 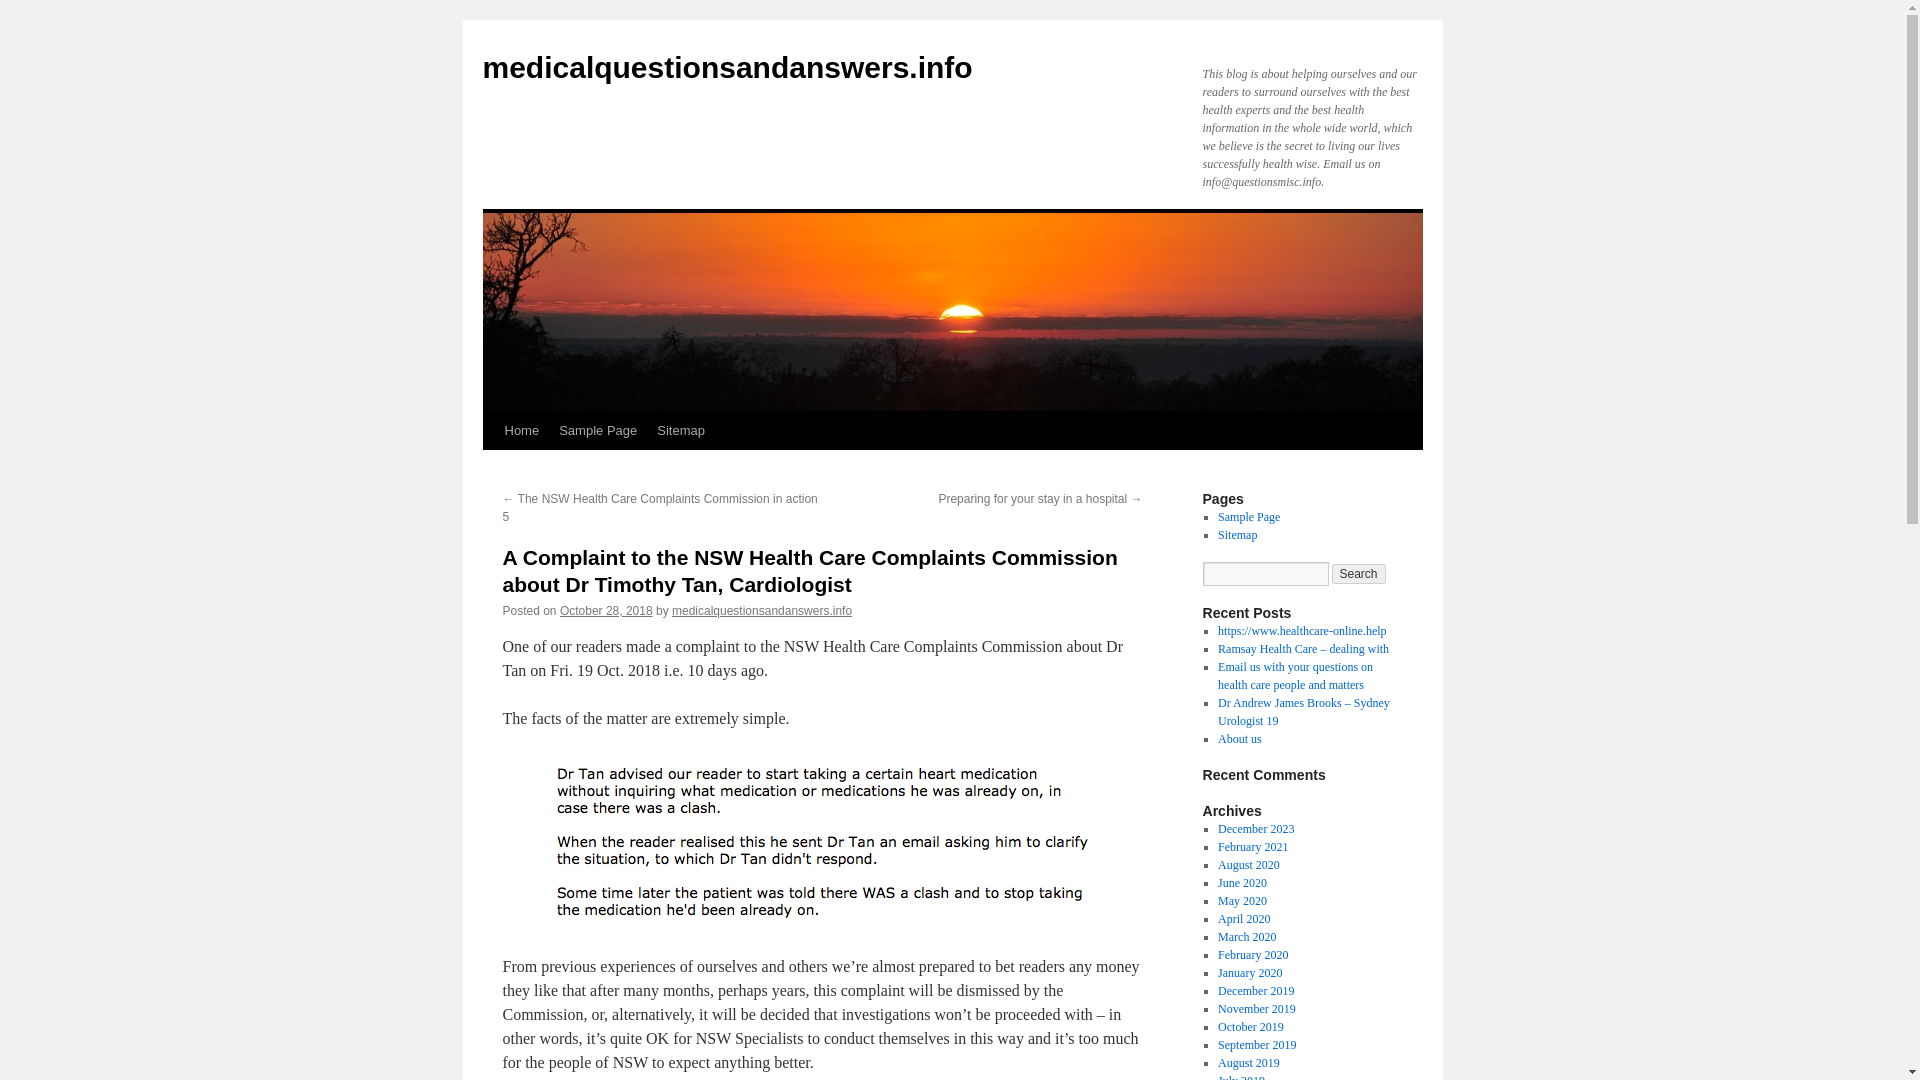 I want to click on View all posts by medicalquestionsandanswers.info, so click(x=762, y=610).